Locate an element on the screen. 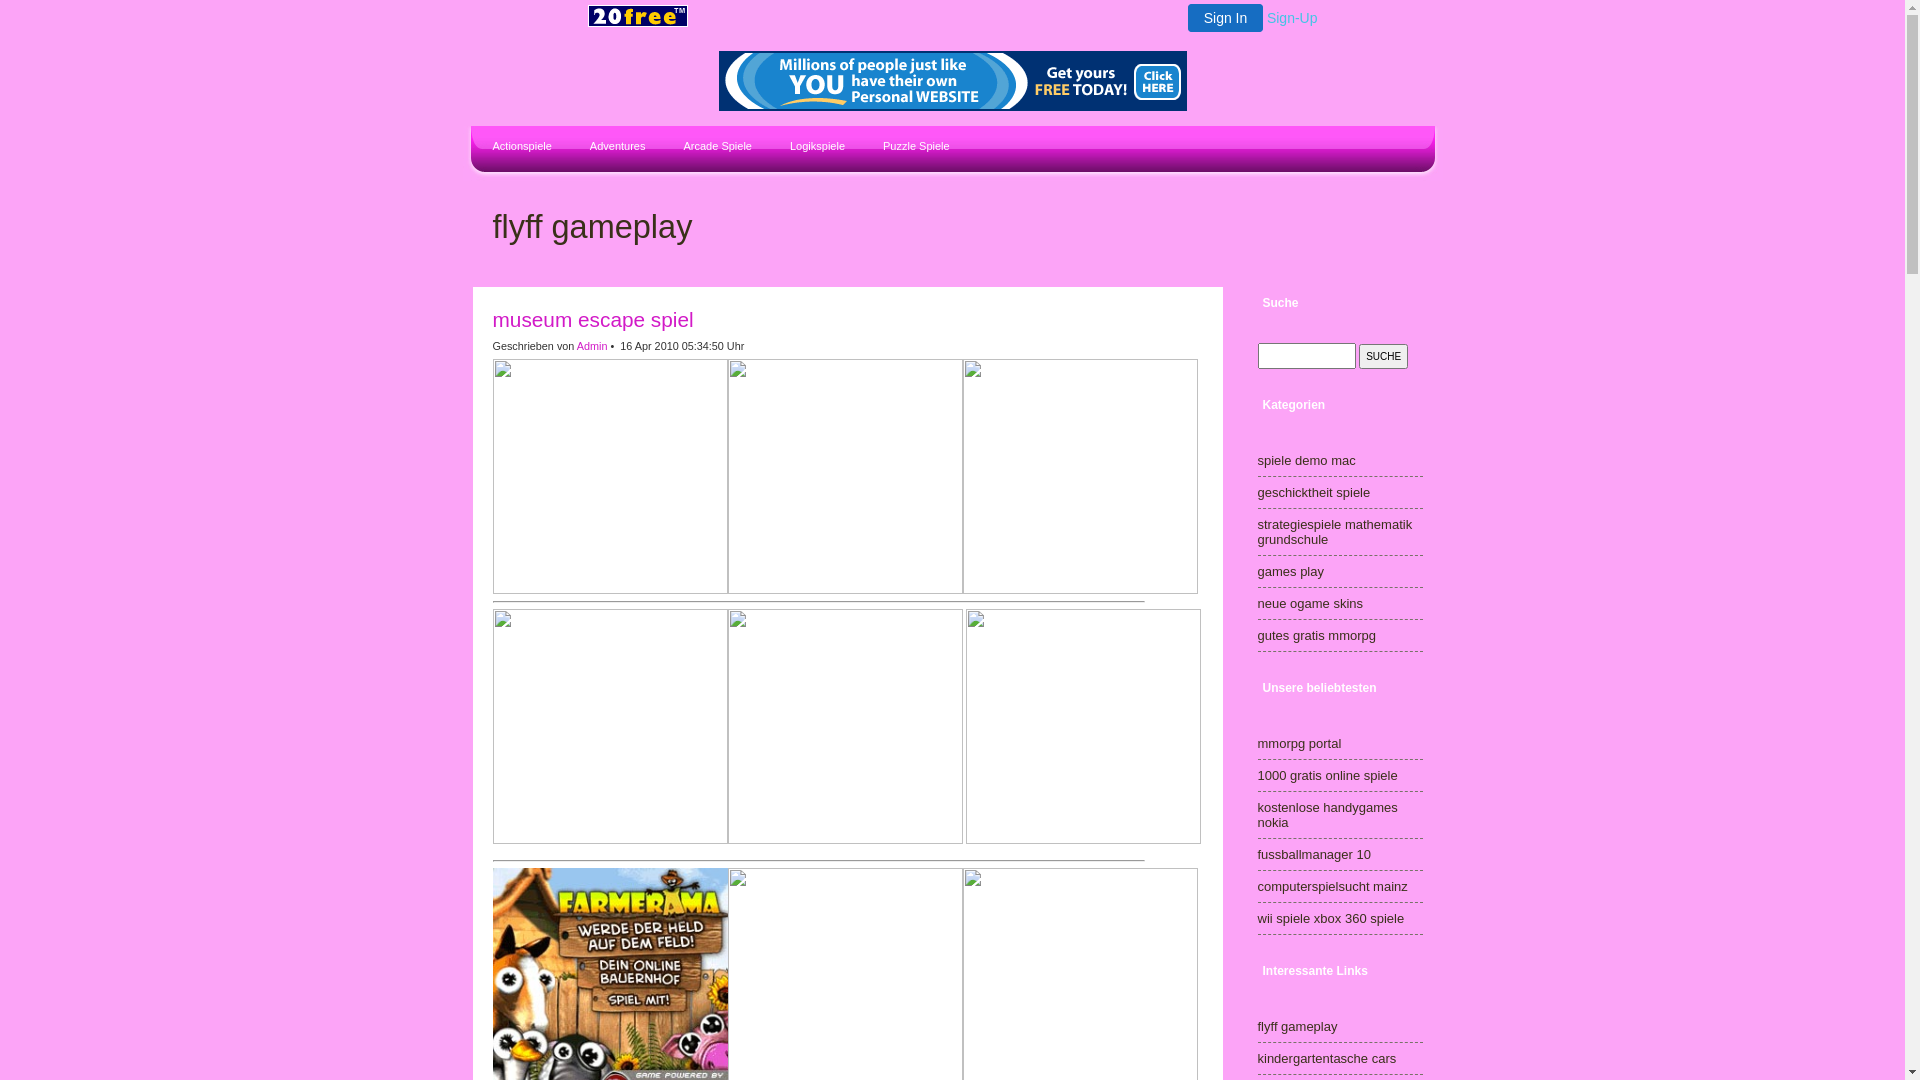 This screenshot has height=1080, width=1920. neue ogame skins is located at coordinates (1311, 604).